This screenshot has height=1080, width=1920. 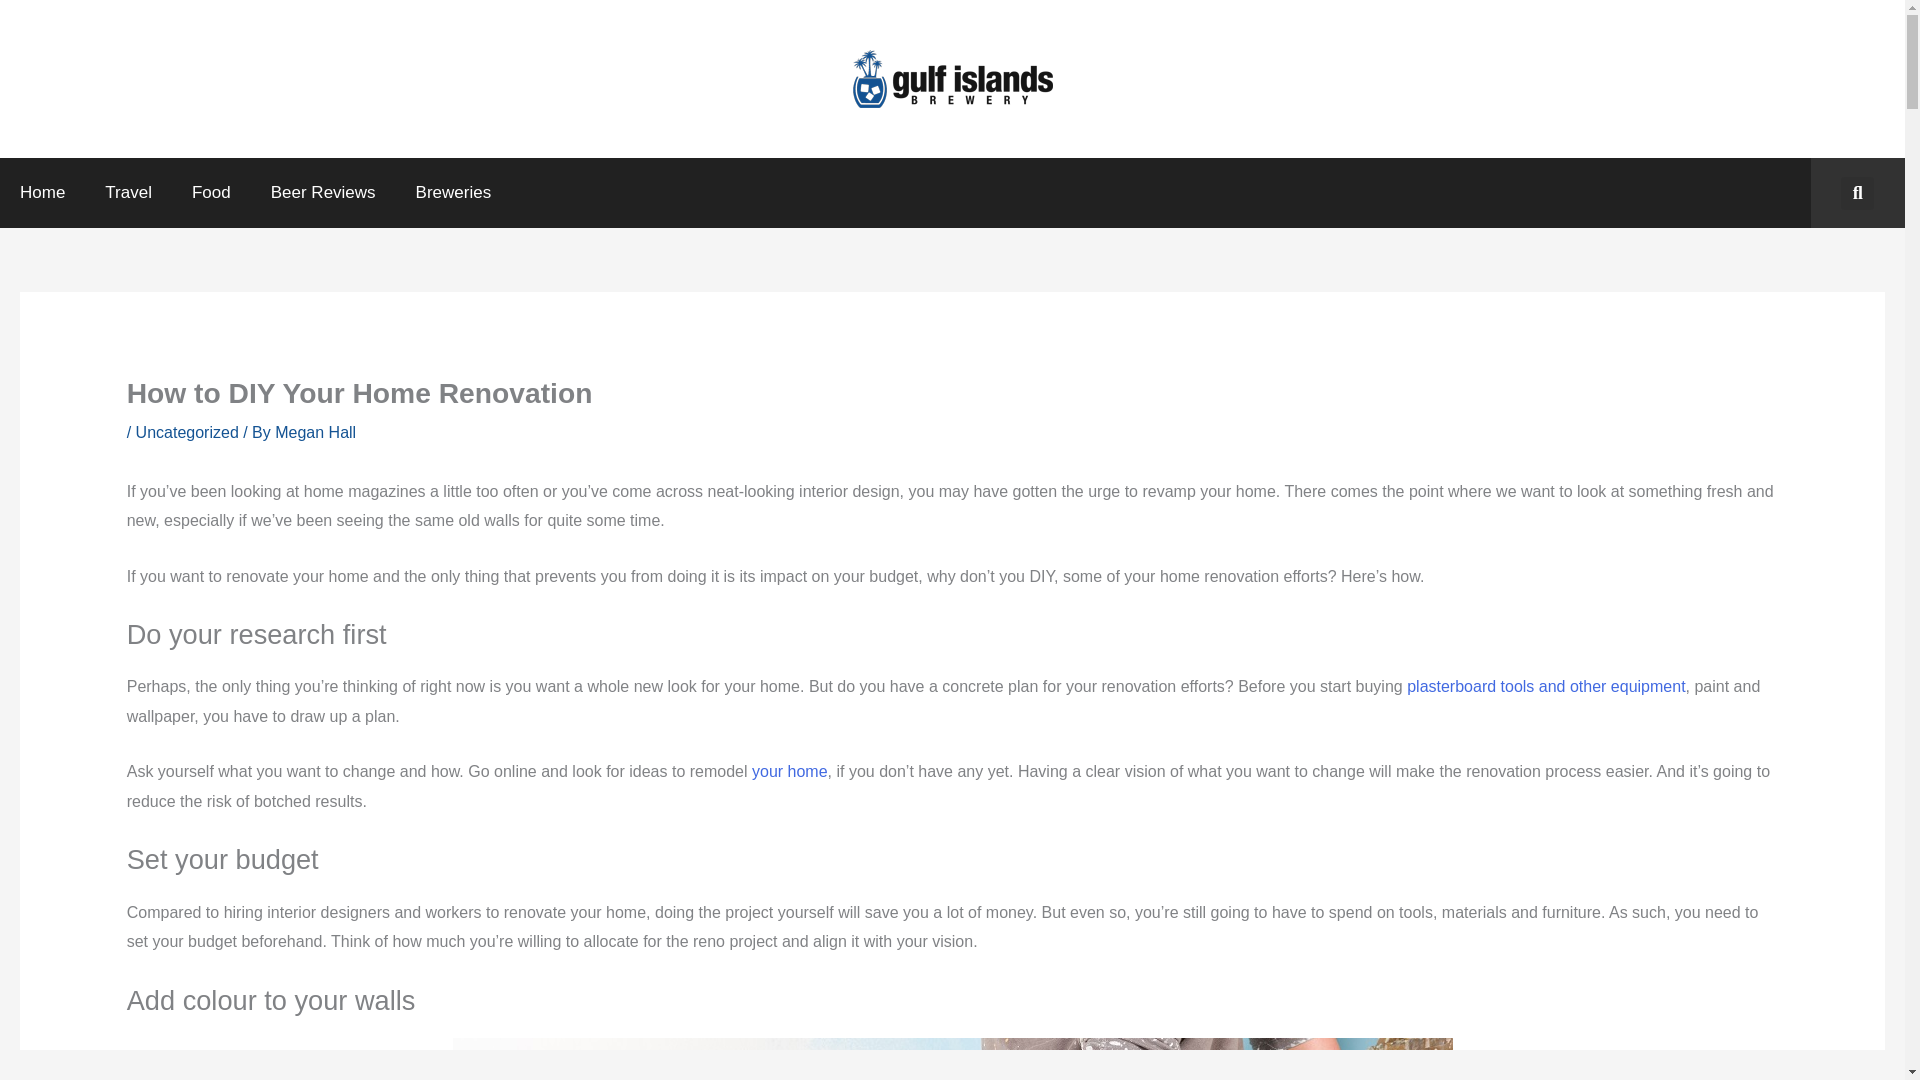 What do you see at coordinates (454, 192) in the screenshot?
I see `Breweries` at bounding box center [454, 192].